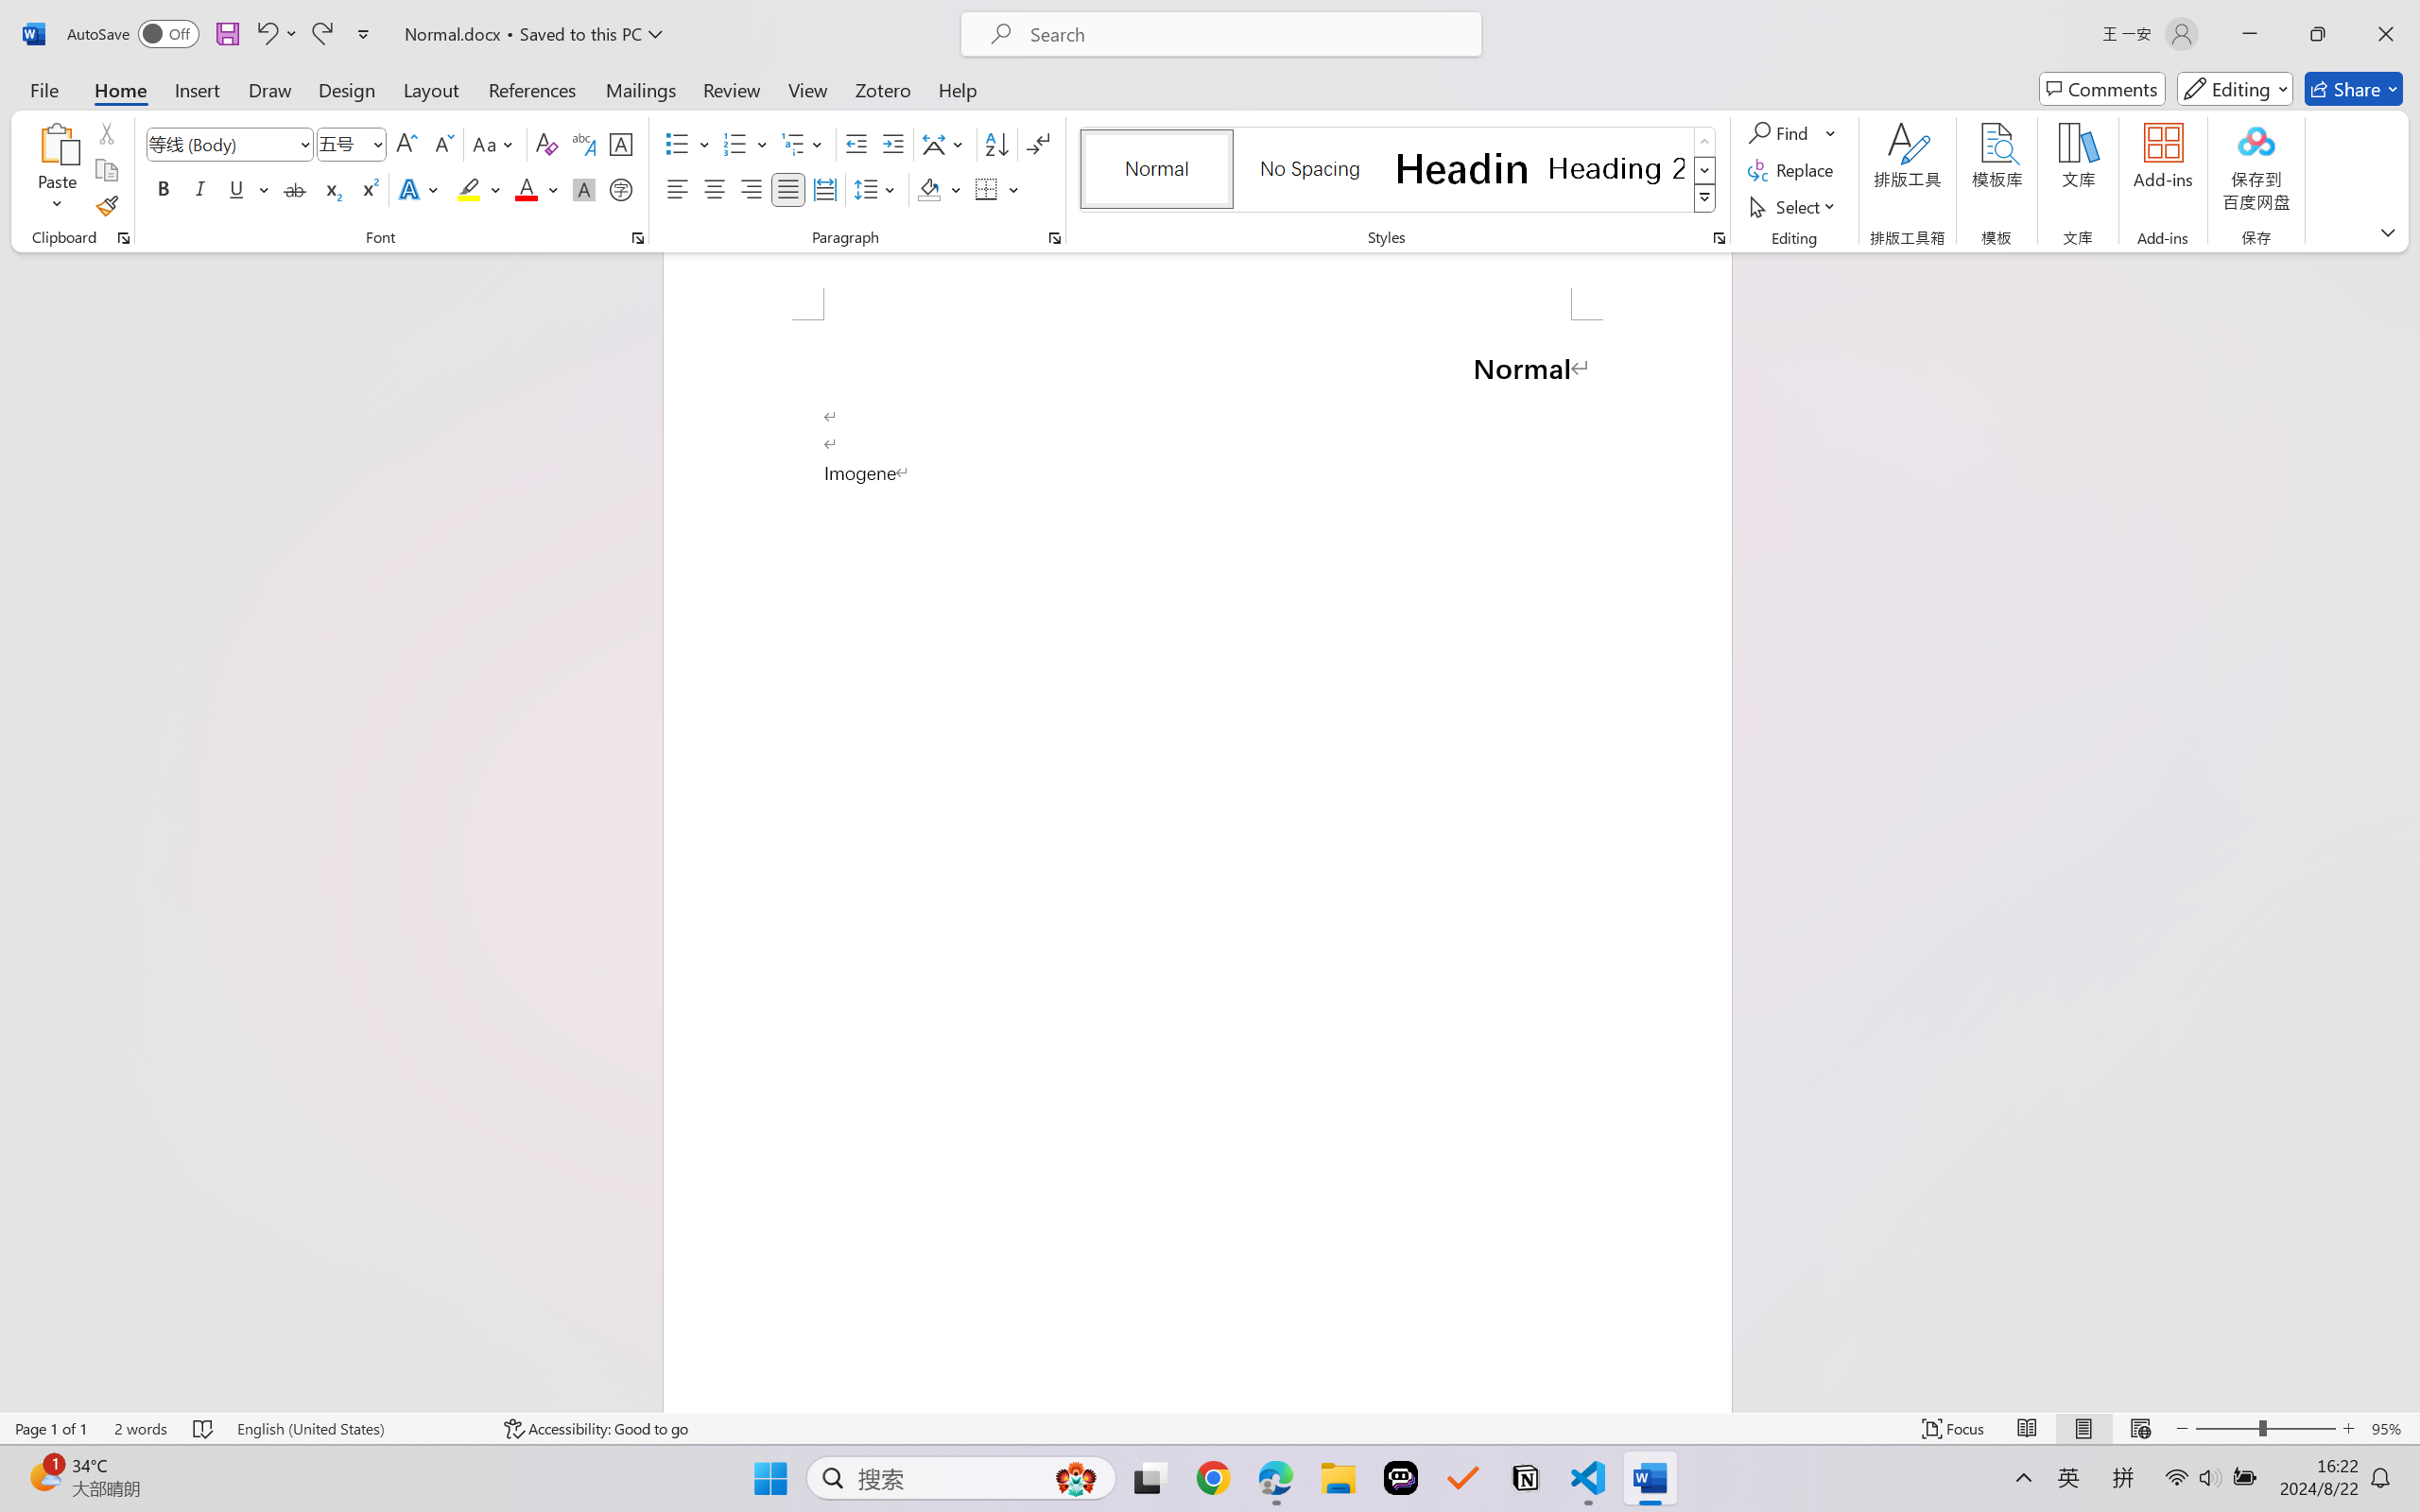 The height and width of the screenshot is (1512, 2420). I want to click on Page 1 content, so click(1197, 866).